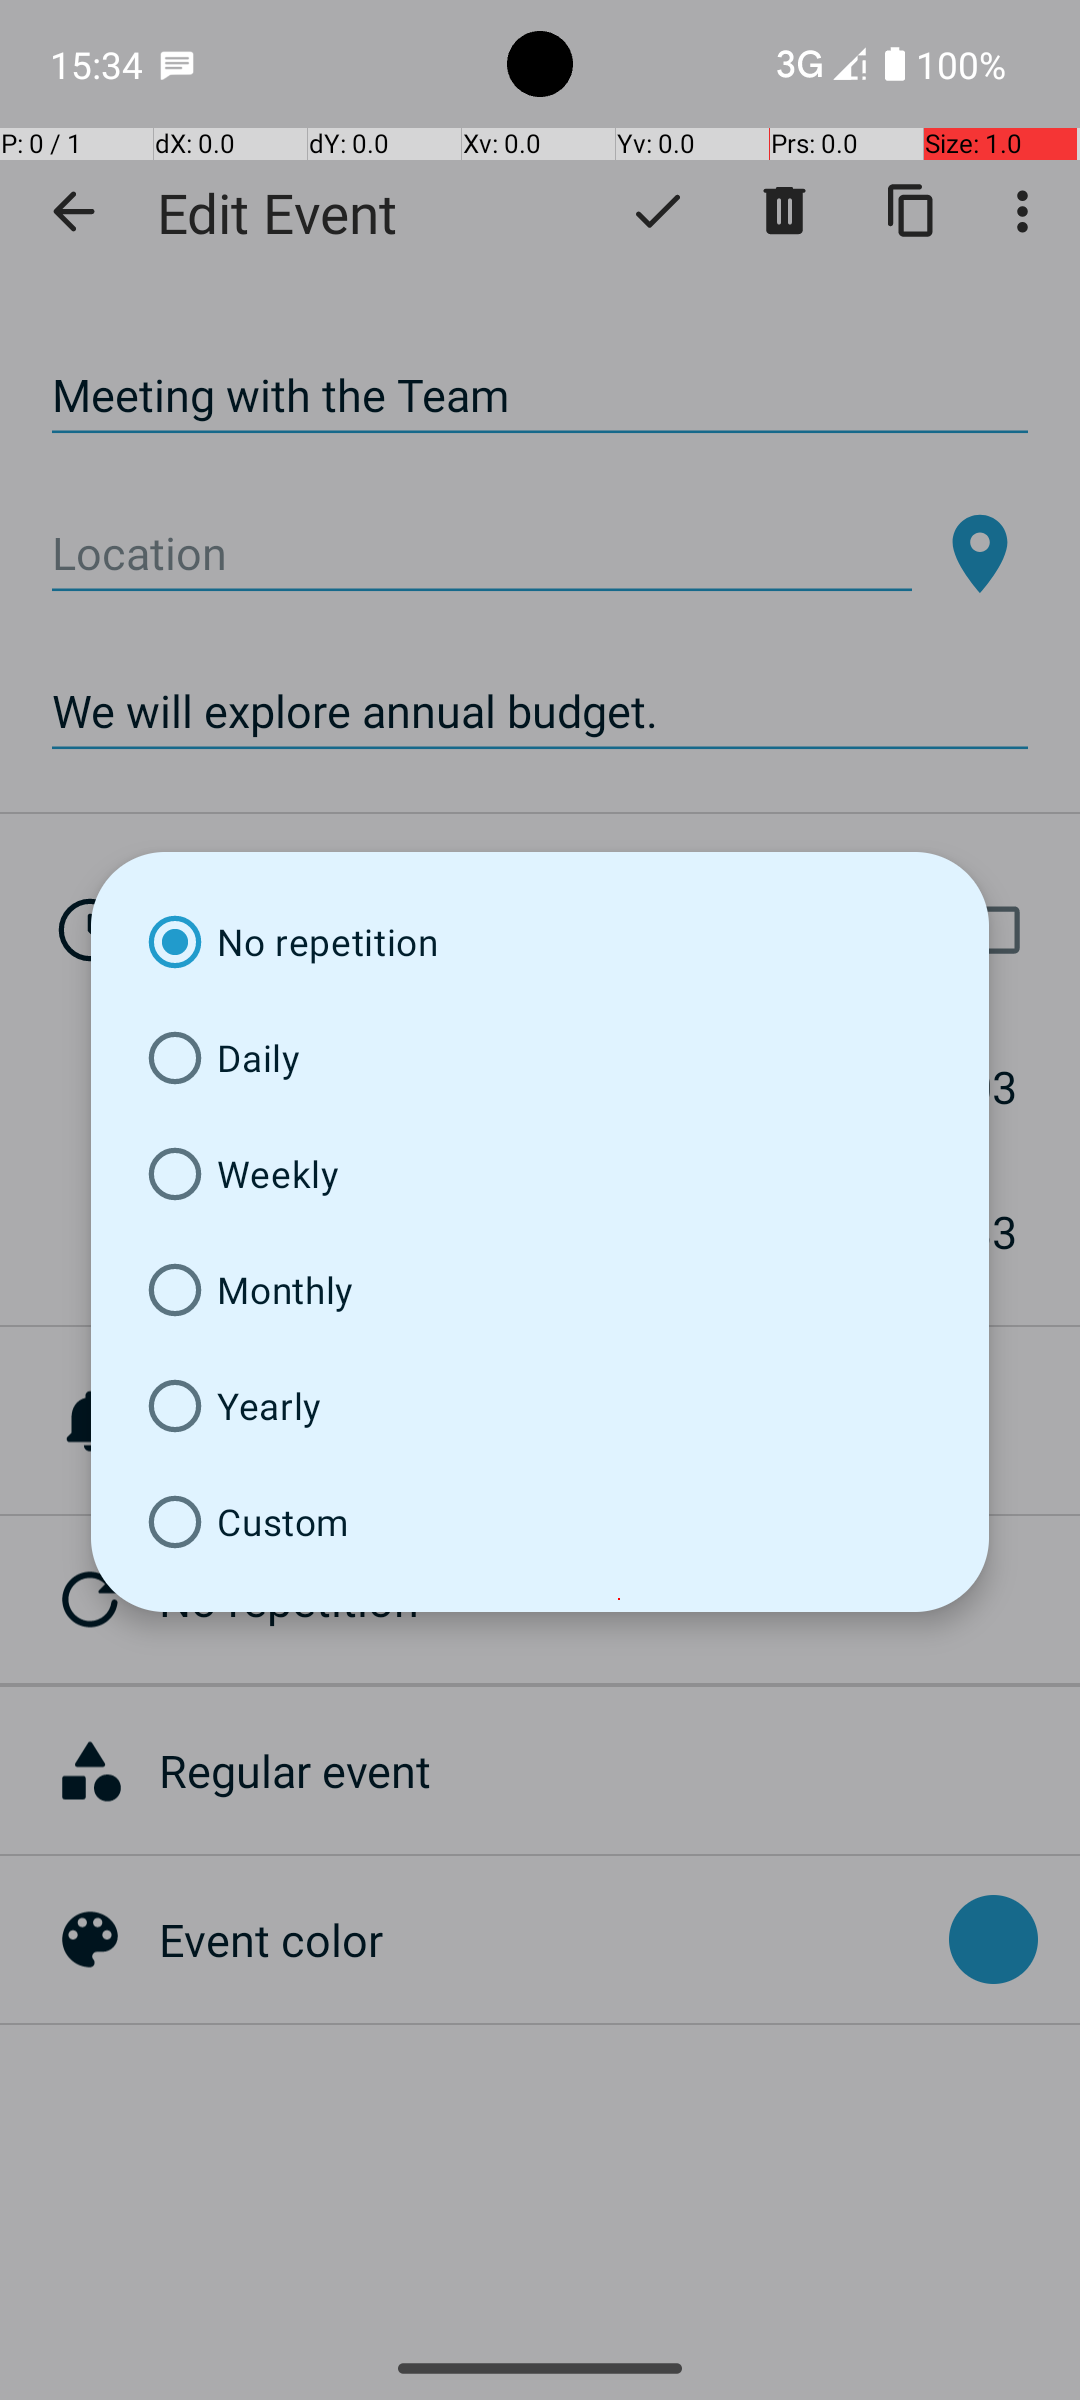  Describe the element at coordinates (540, 1058) in the screenshot. I see `Daily` at that location.